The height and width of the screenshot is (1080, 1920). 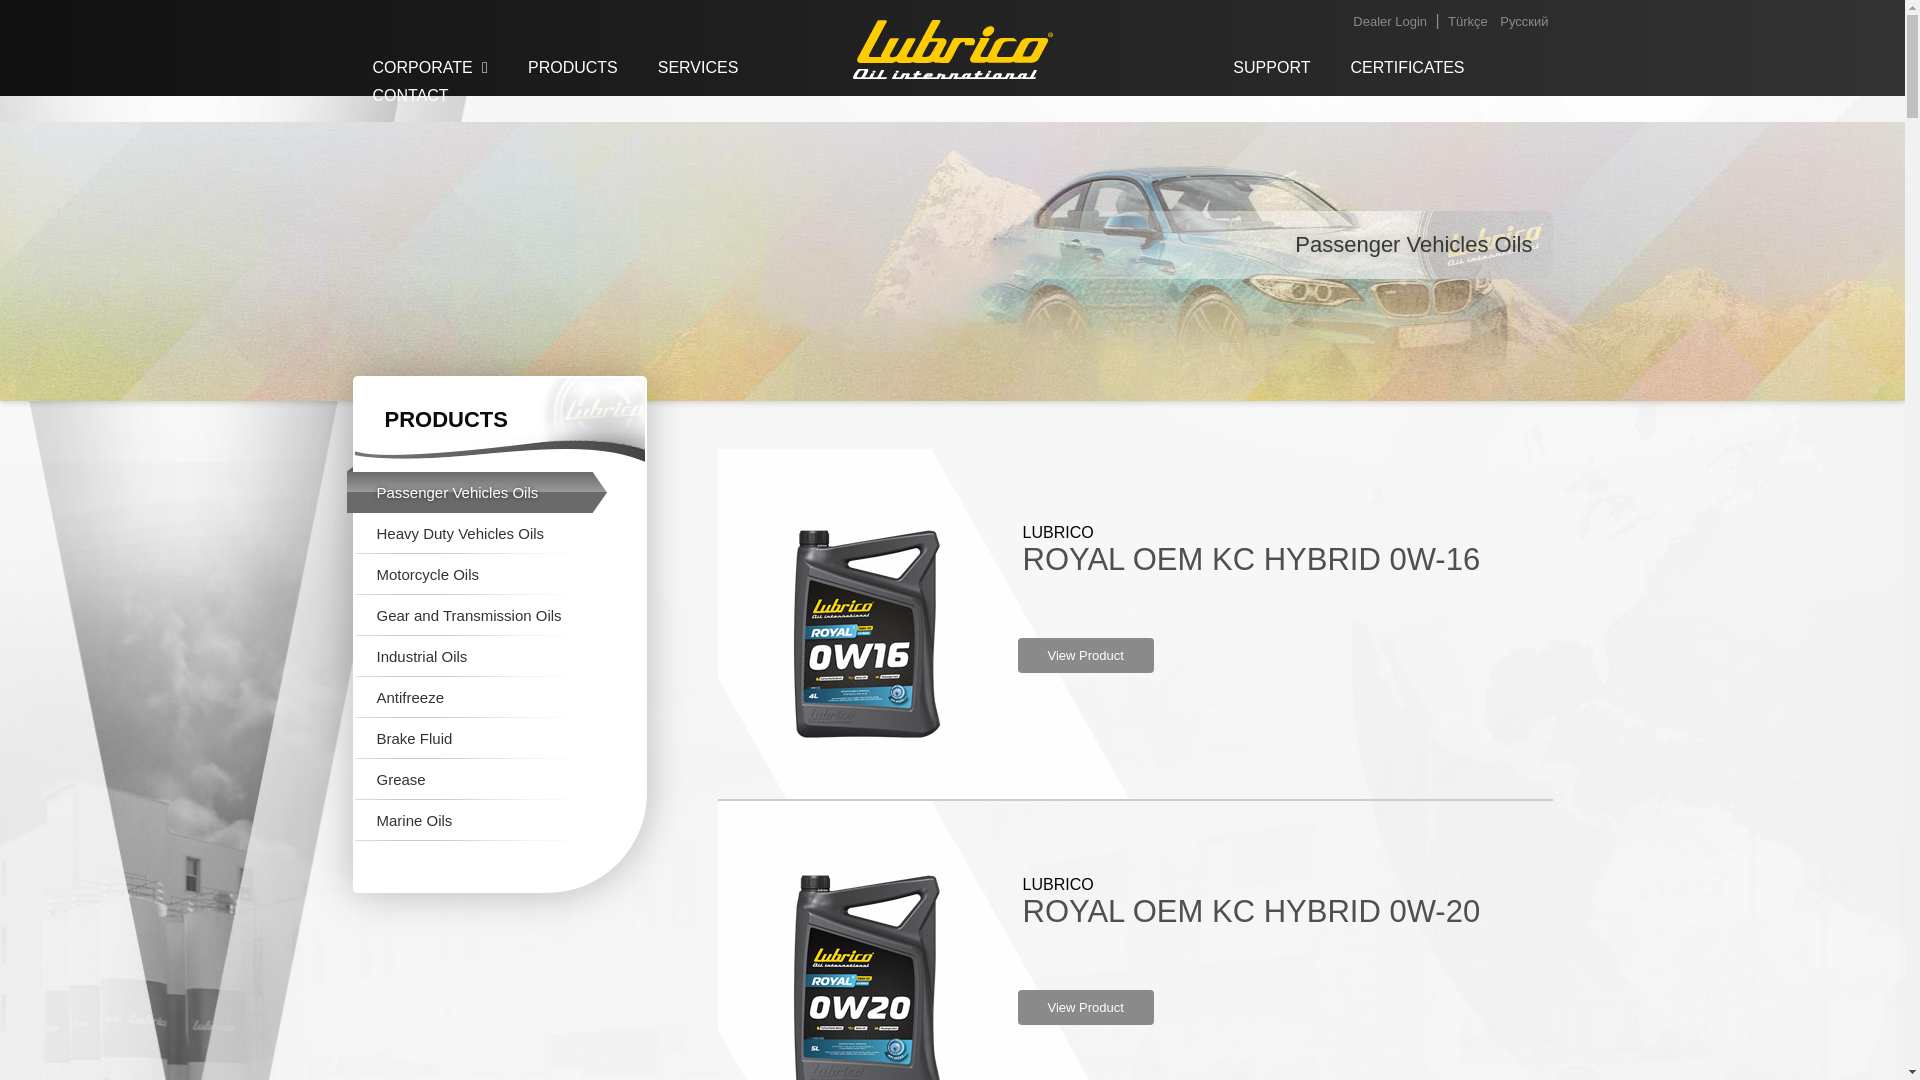 What do you see at coordinates (1085, 655) in the screenshot?
I see `View Product` at bounding box center [1085, 655].